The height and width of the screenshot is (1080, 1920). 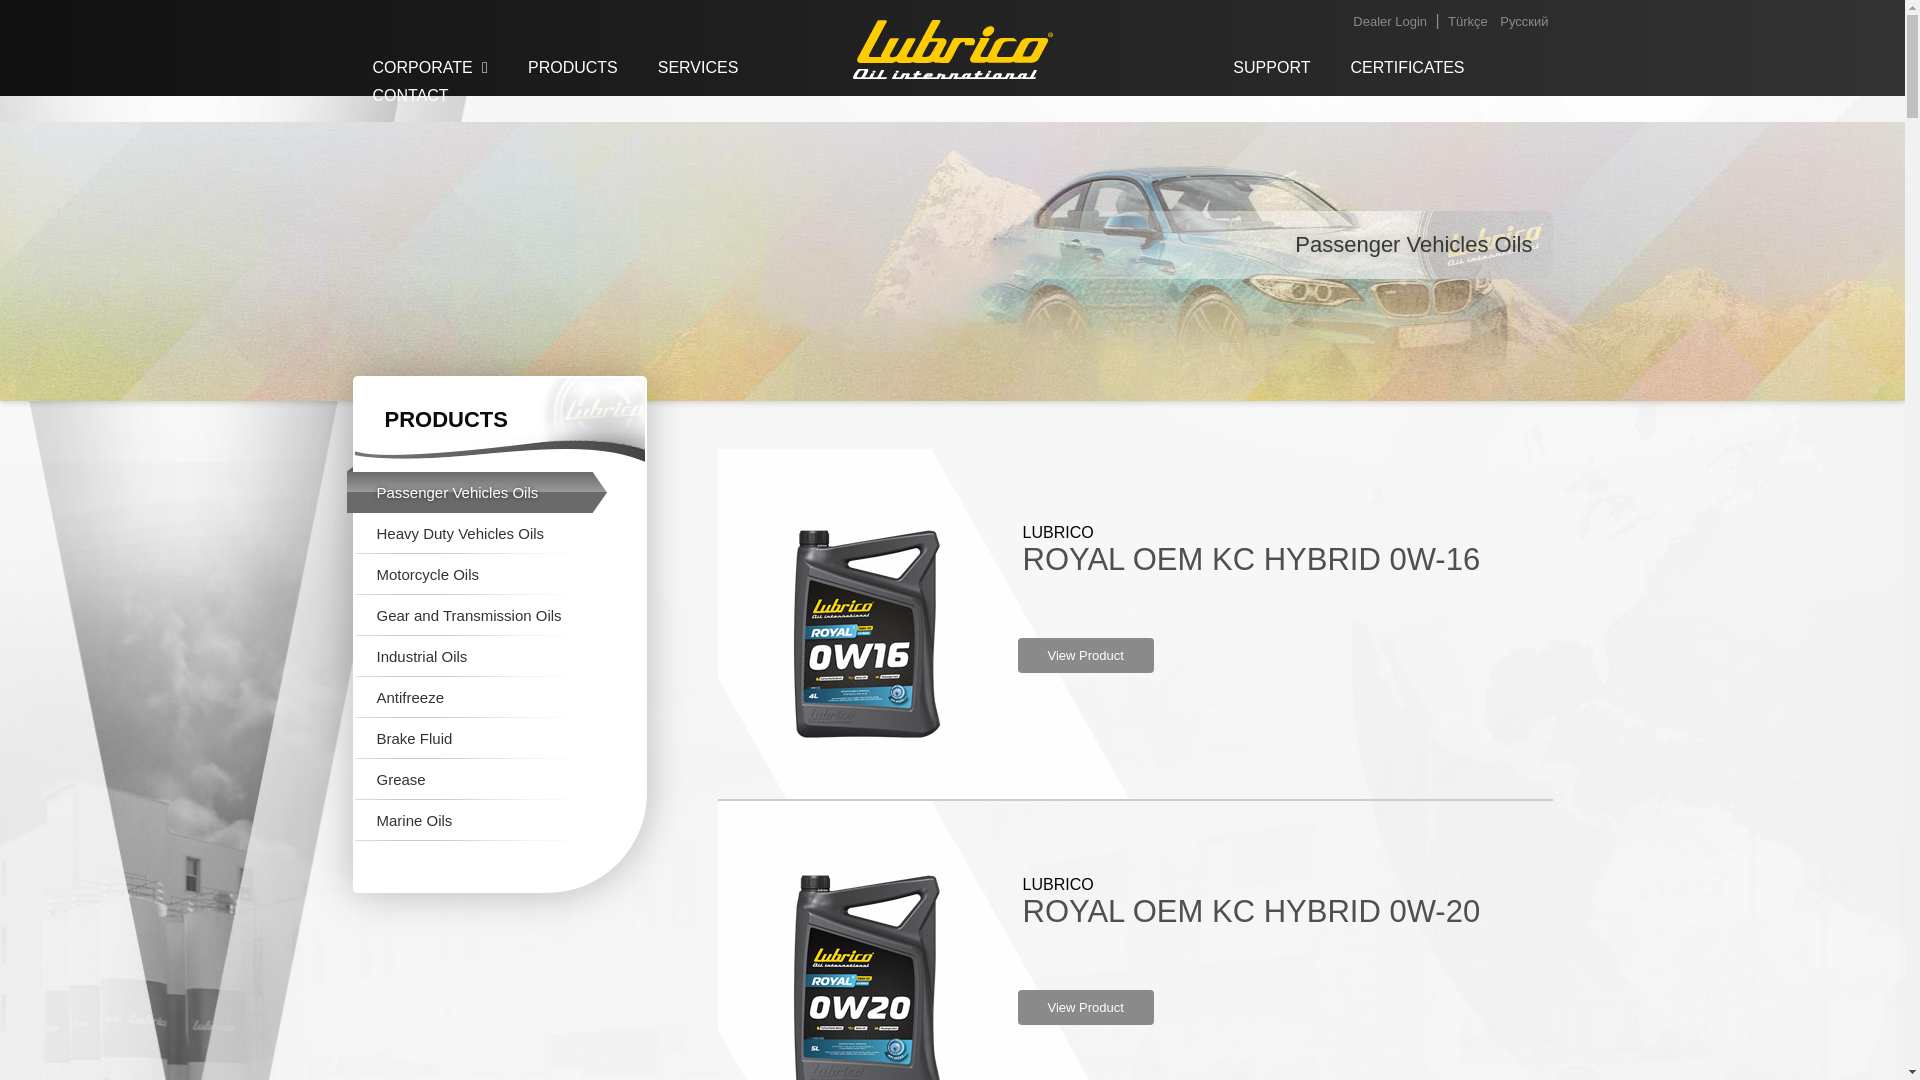 What do you see at coordinates (1085, 655) in the screenshot?
I see `View Product` at bounding box center [1085, 655].